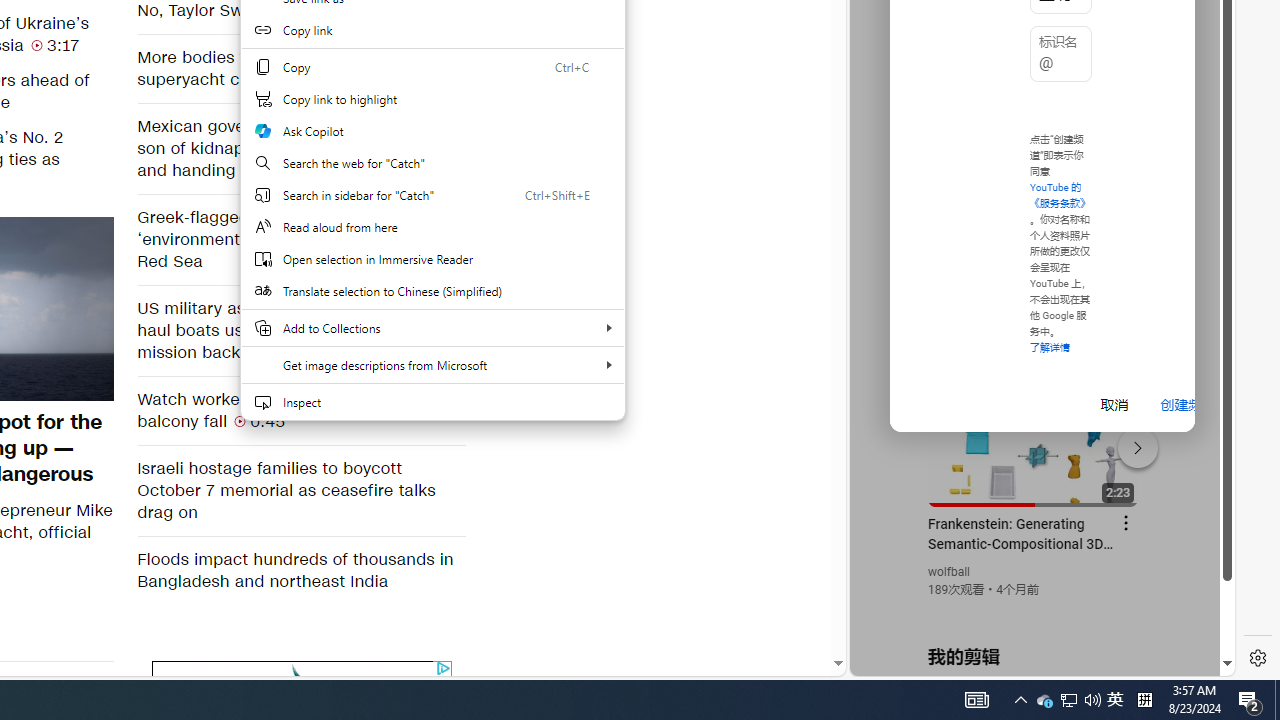 The height and width of the screenshot is (720, 1280). Describe the element at coordinates (300, 410) in the screenshot. I see `Watch worker save young boy from balcony fall 0:45` at that location.